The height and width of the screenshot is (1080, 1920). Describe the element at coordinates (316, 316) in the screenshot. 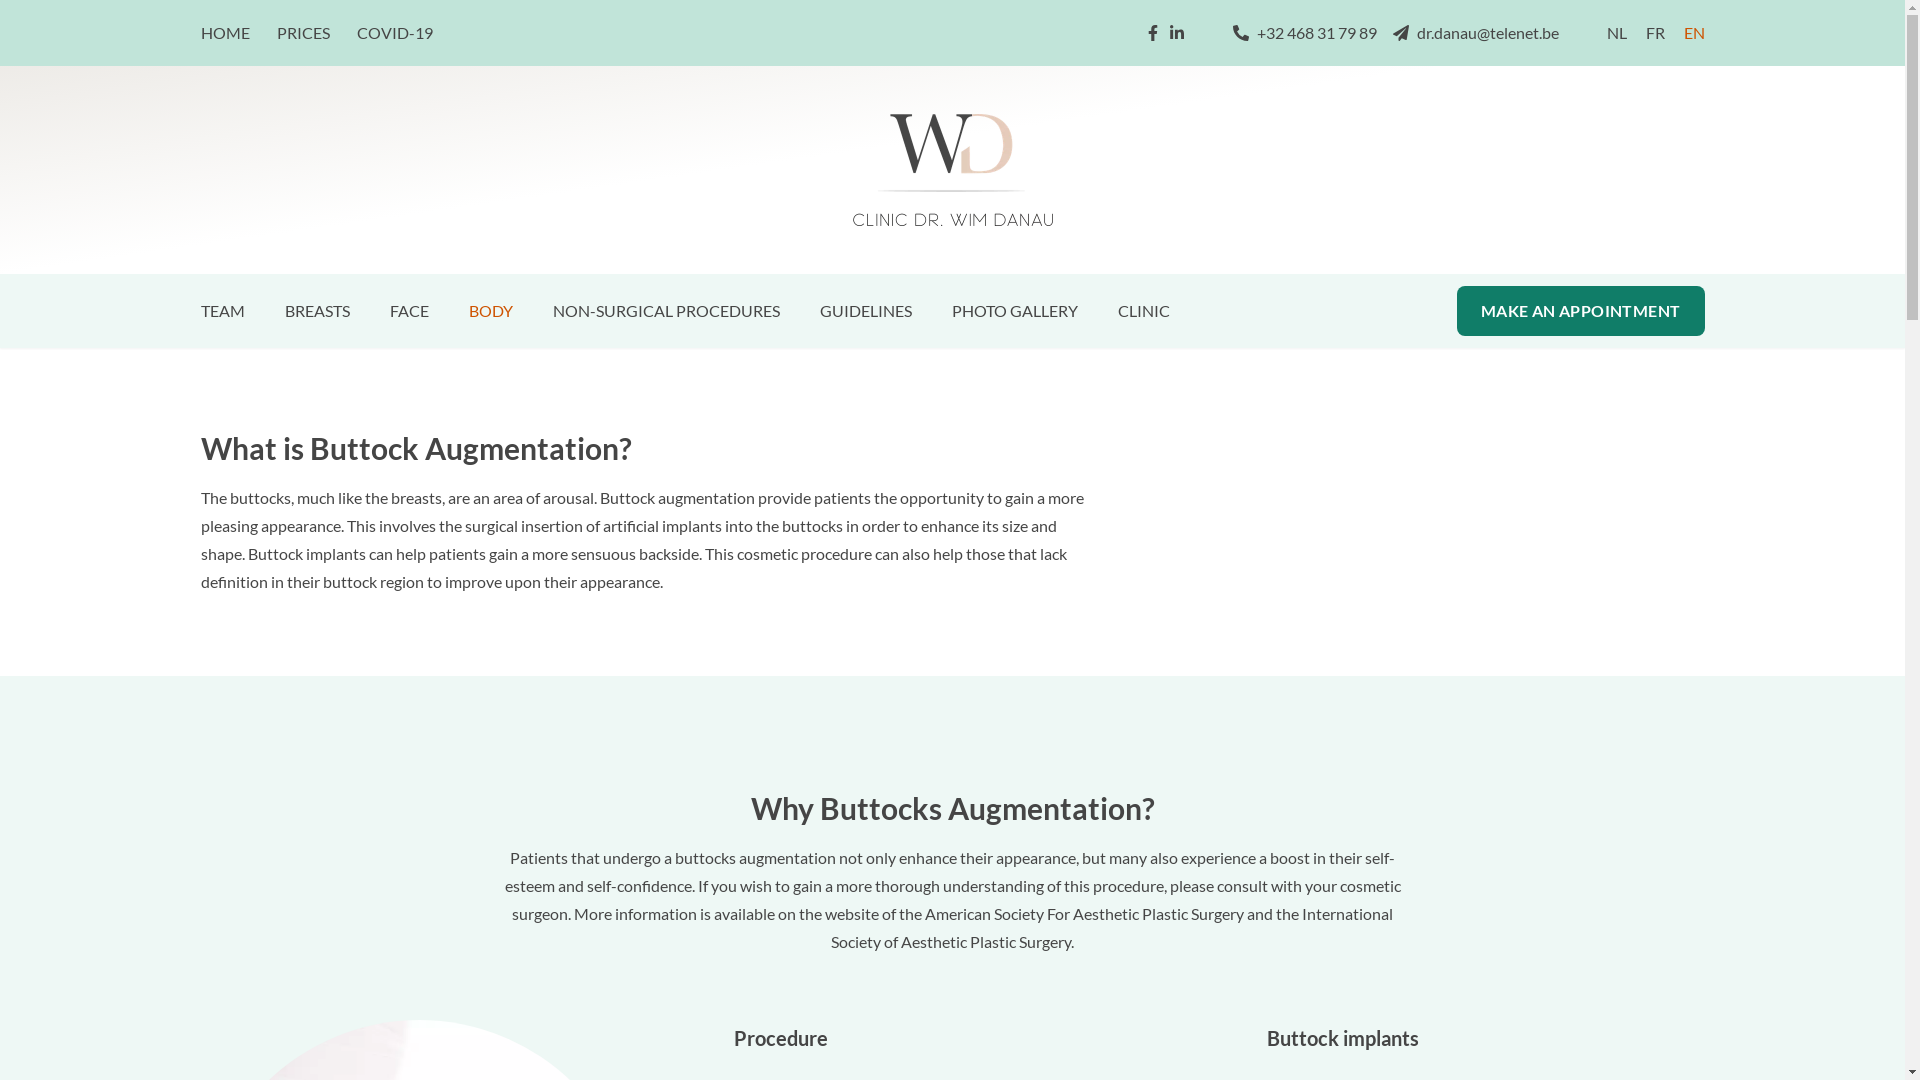

I see `BREASTS` at that location.